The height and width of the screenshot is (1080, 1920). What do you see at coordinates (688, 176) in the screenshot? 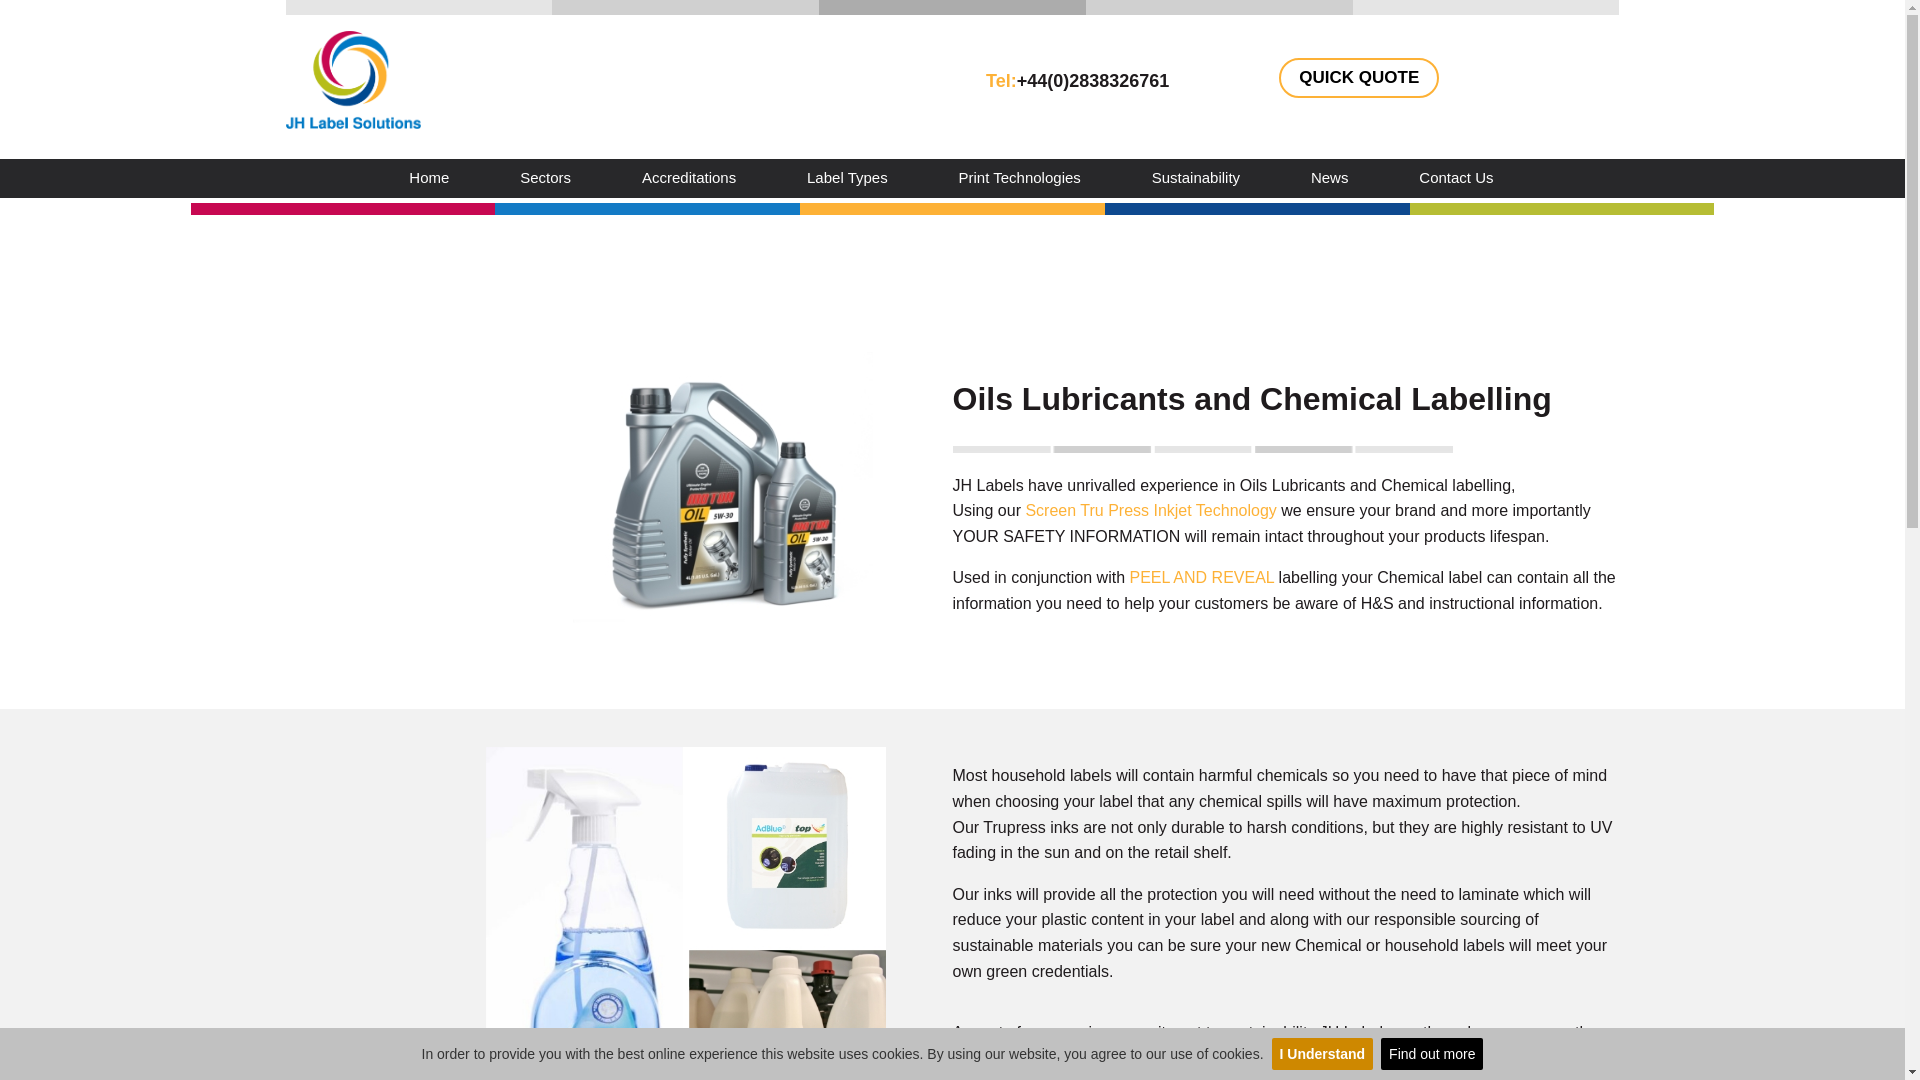
I see `Accreditations` at bounding box center [688, 176].